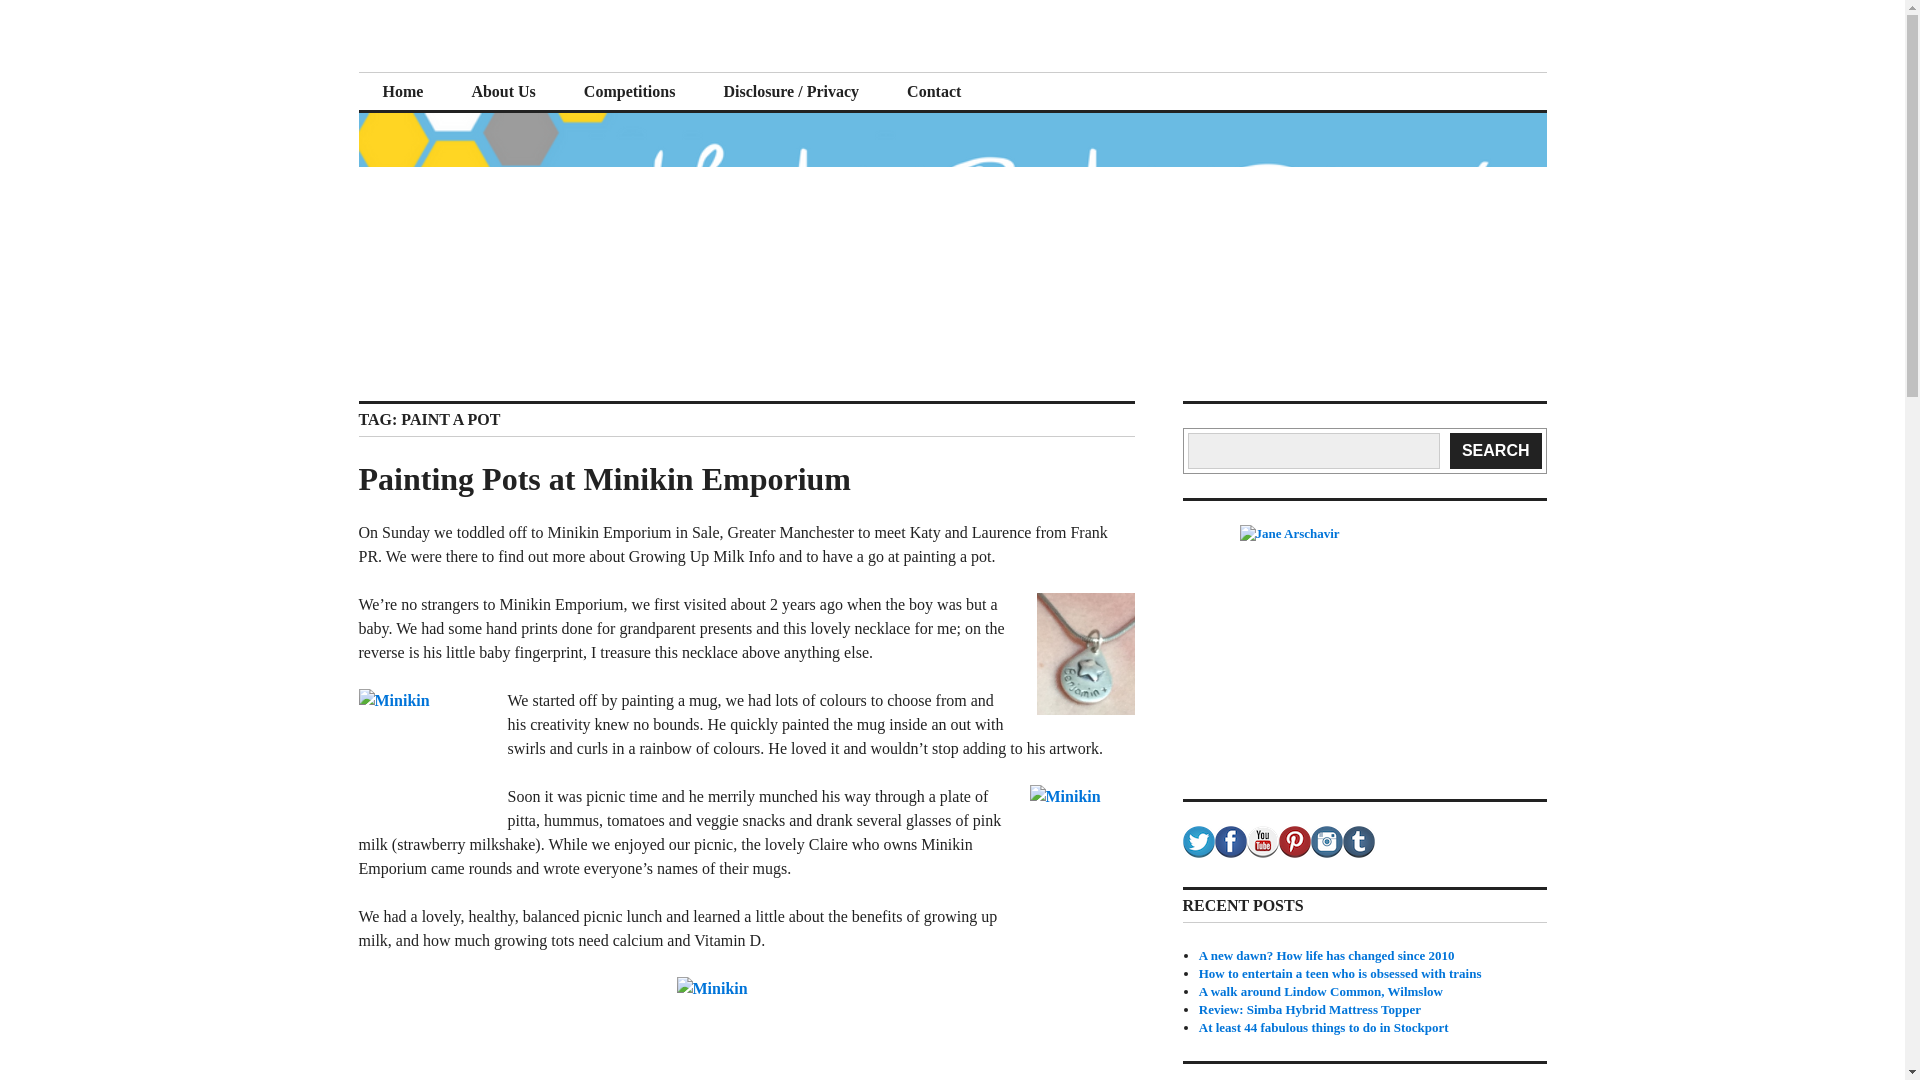 This screenshot has width=1920, height=1080. Describe the element at coordinates (1340, 972) in the screenshot. I see `How to entertain a teen who is obsessed with trains` at that location.